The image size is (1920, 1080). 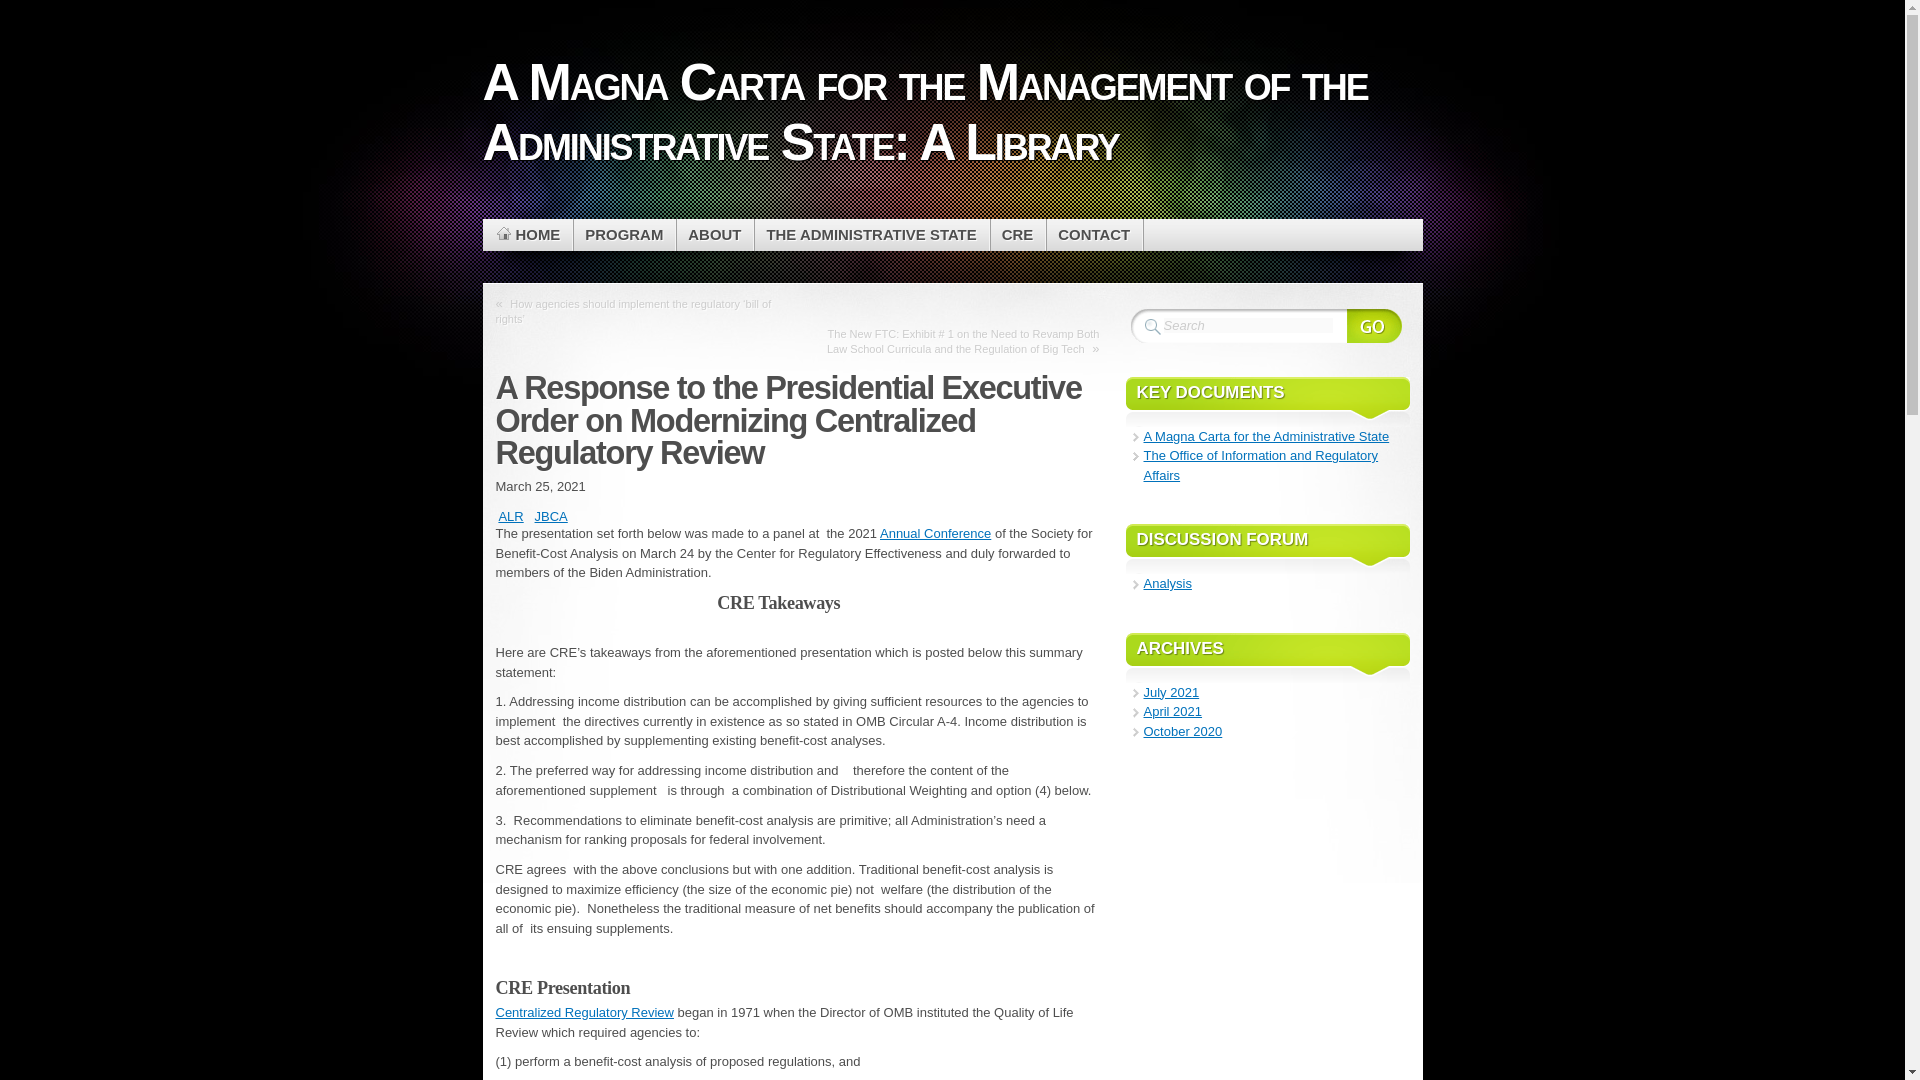 I want to click on CRE, so click(x=1018, y=234).